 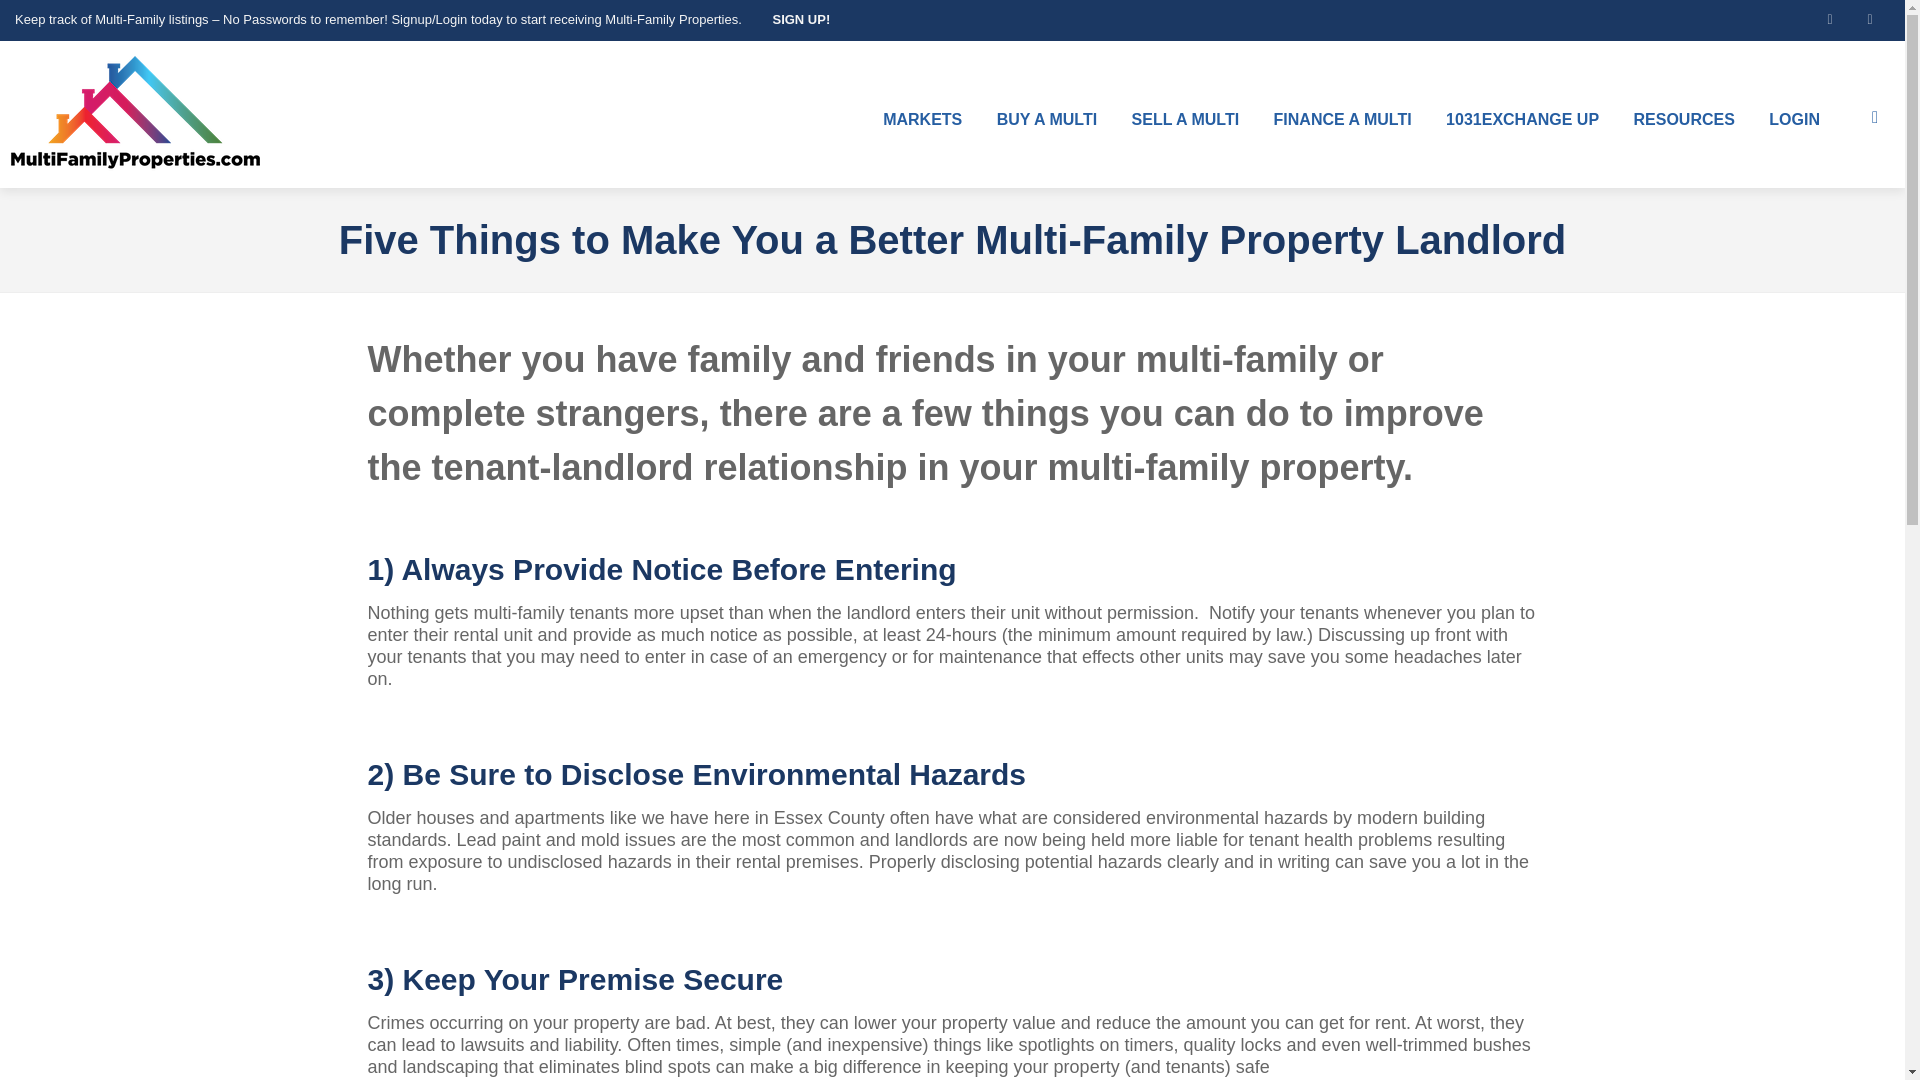 I want to click on 1031EXCHANGE UP, so click(x=1522, y=120).